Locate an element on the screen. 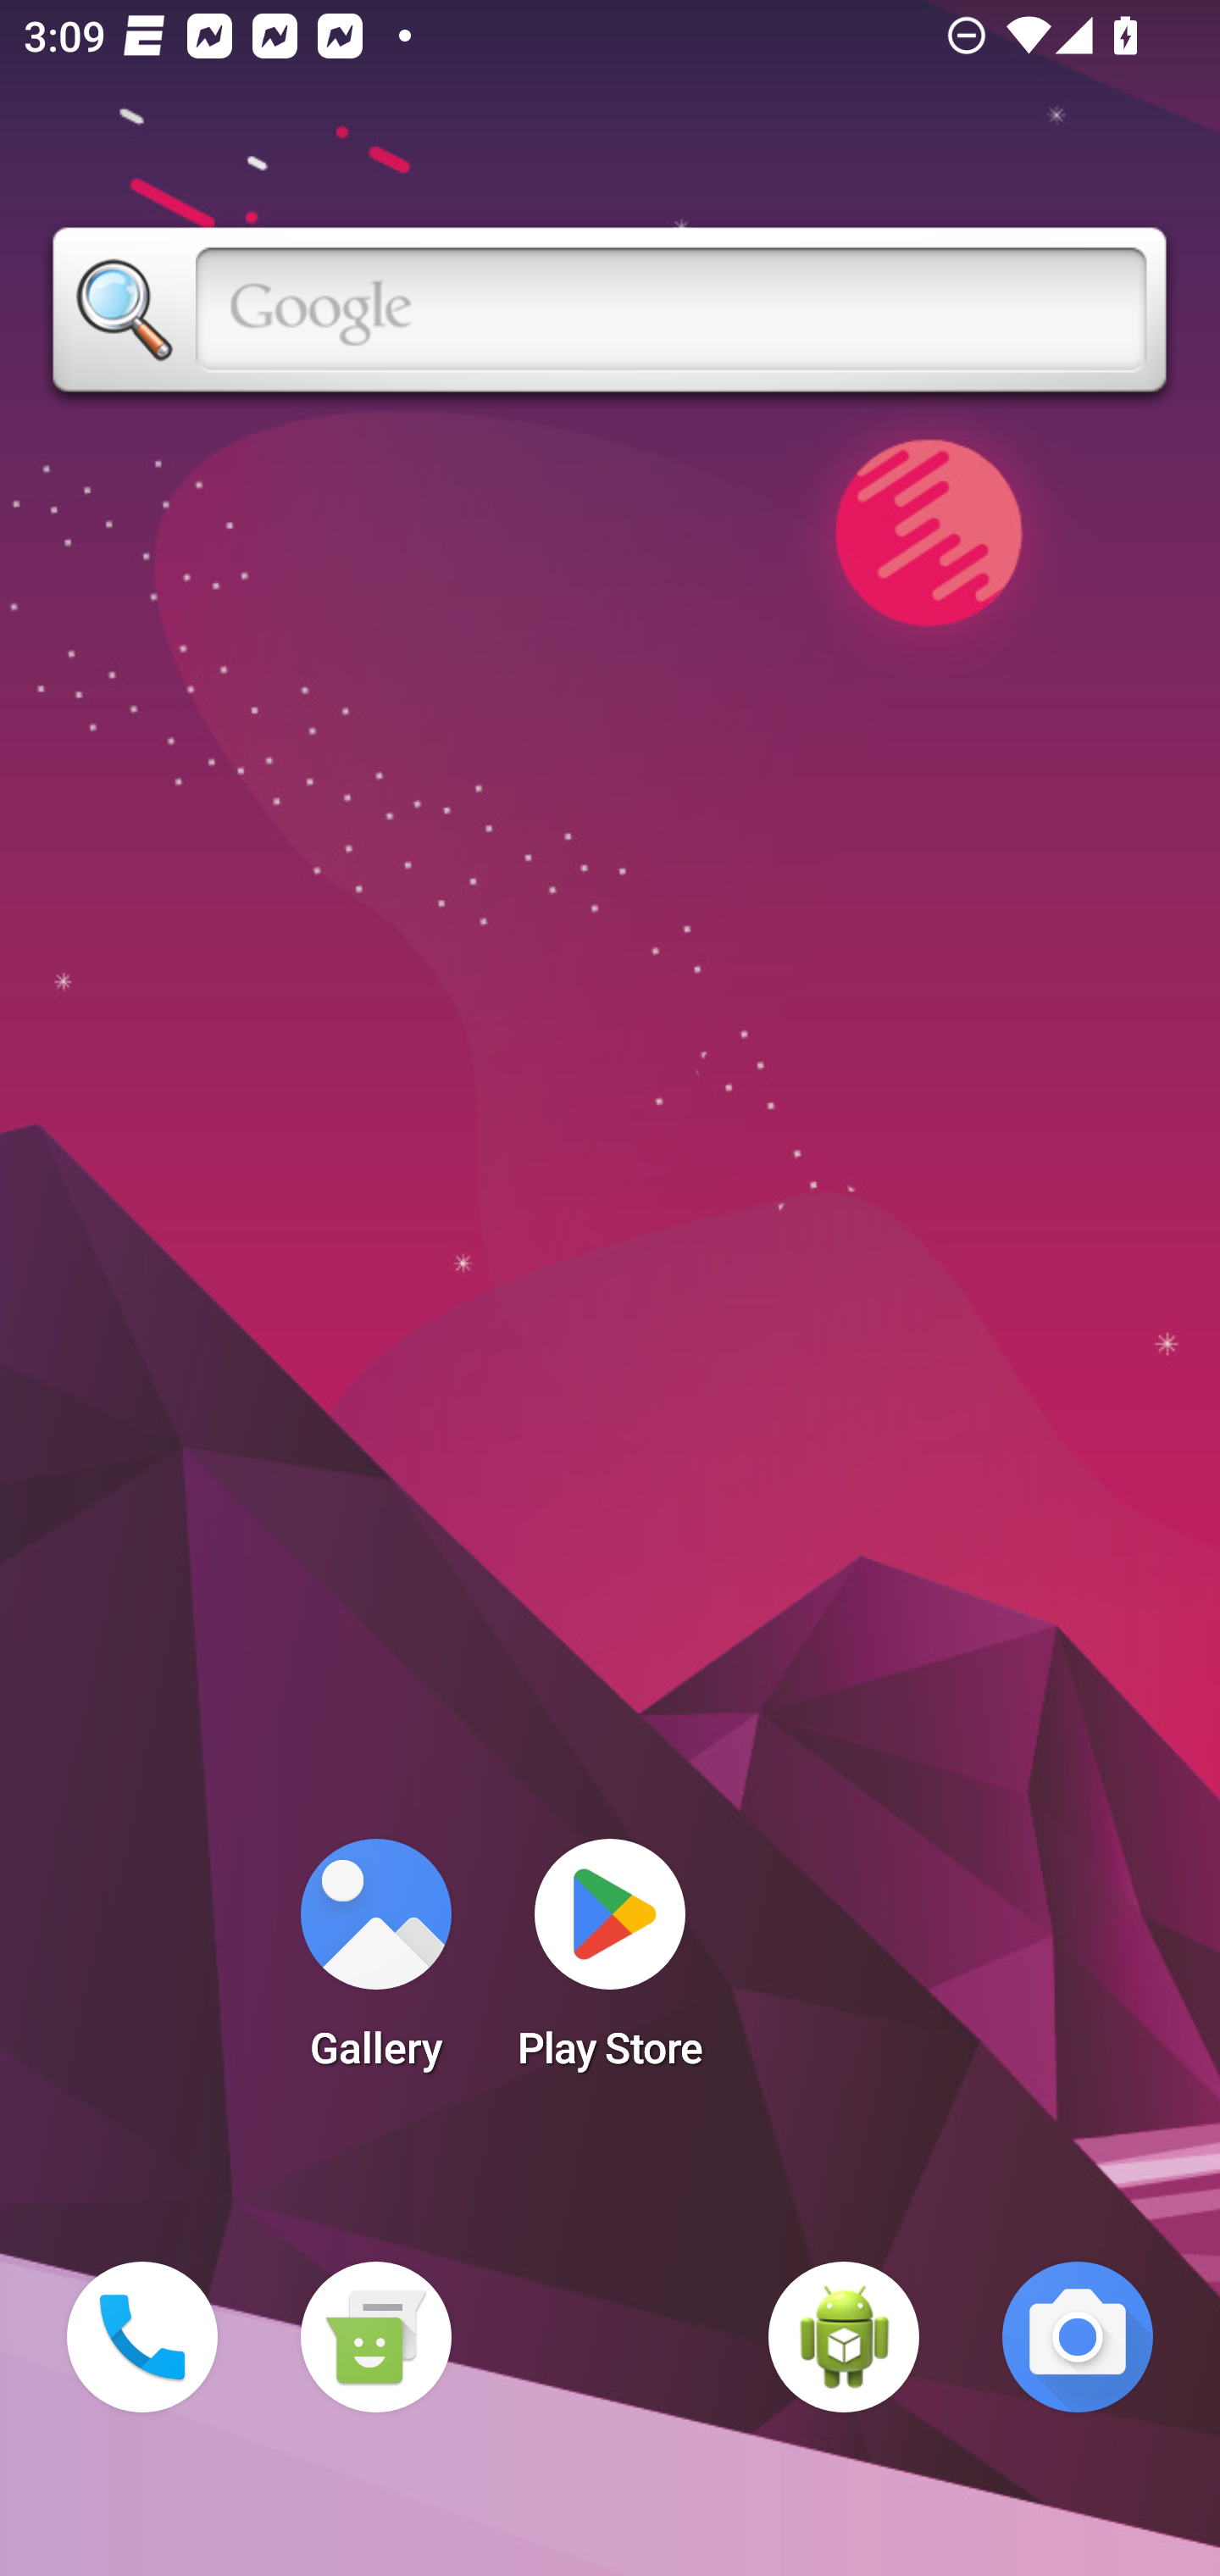 The width and height of the screenshot is (1220, 2576). WebView Browser Tester is located at coordinates (844, 2337).